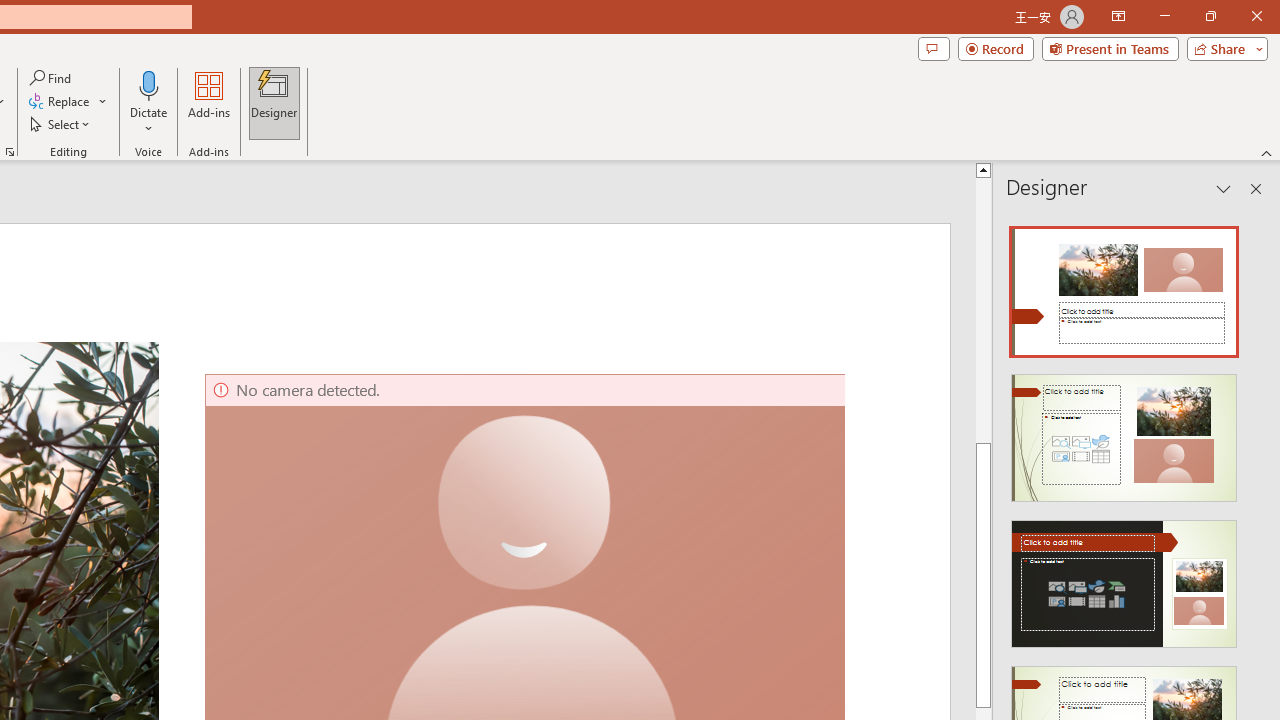 This screenshot has height=720, width=1280. Describe the element at coordinates (274, 102) in the screenshot. I see `Designer` at that location.